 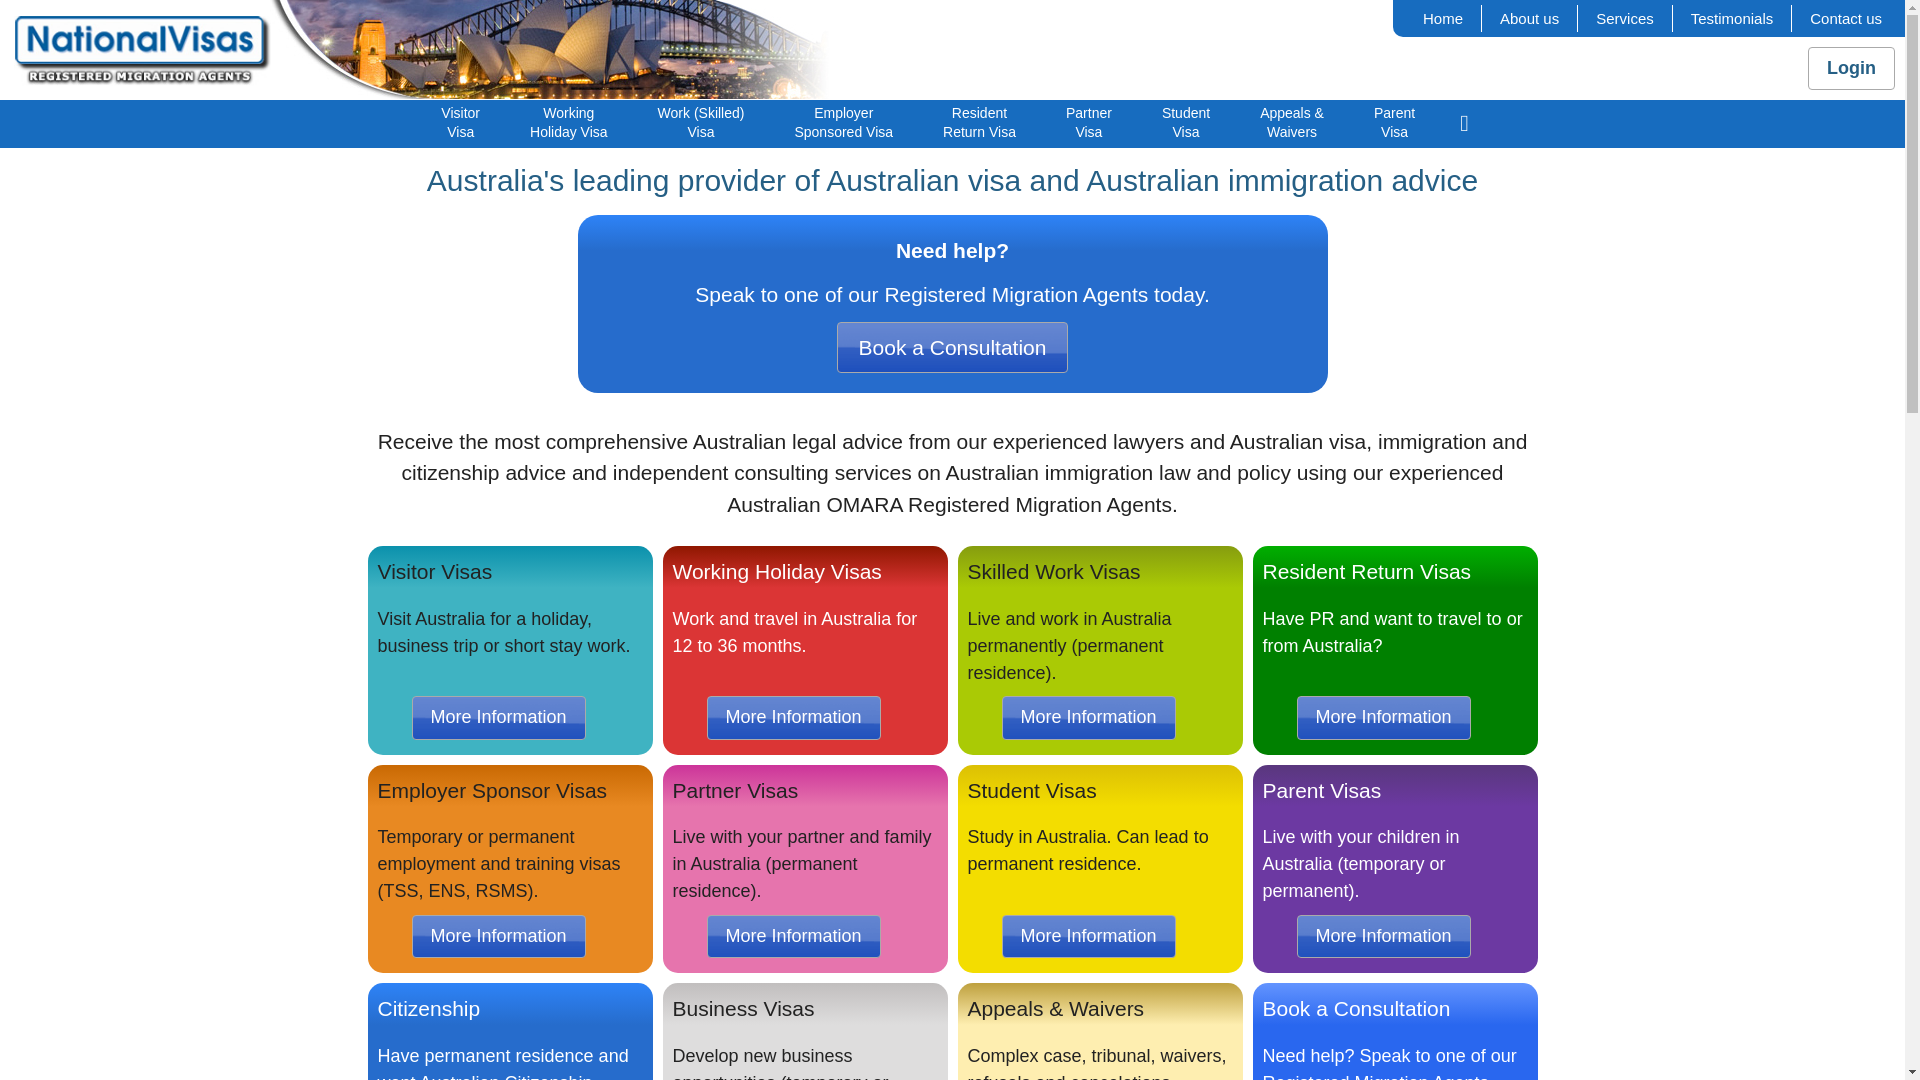 I want to click on Partner
Visa, so click(x=1089, y=123).